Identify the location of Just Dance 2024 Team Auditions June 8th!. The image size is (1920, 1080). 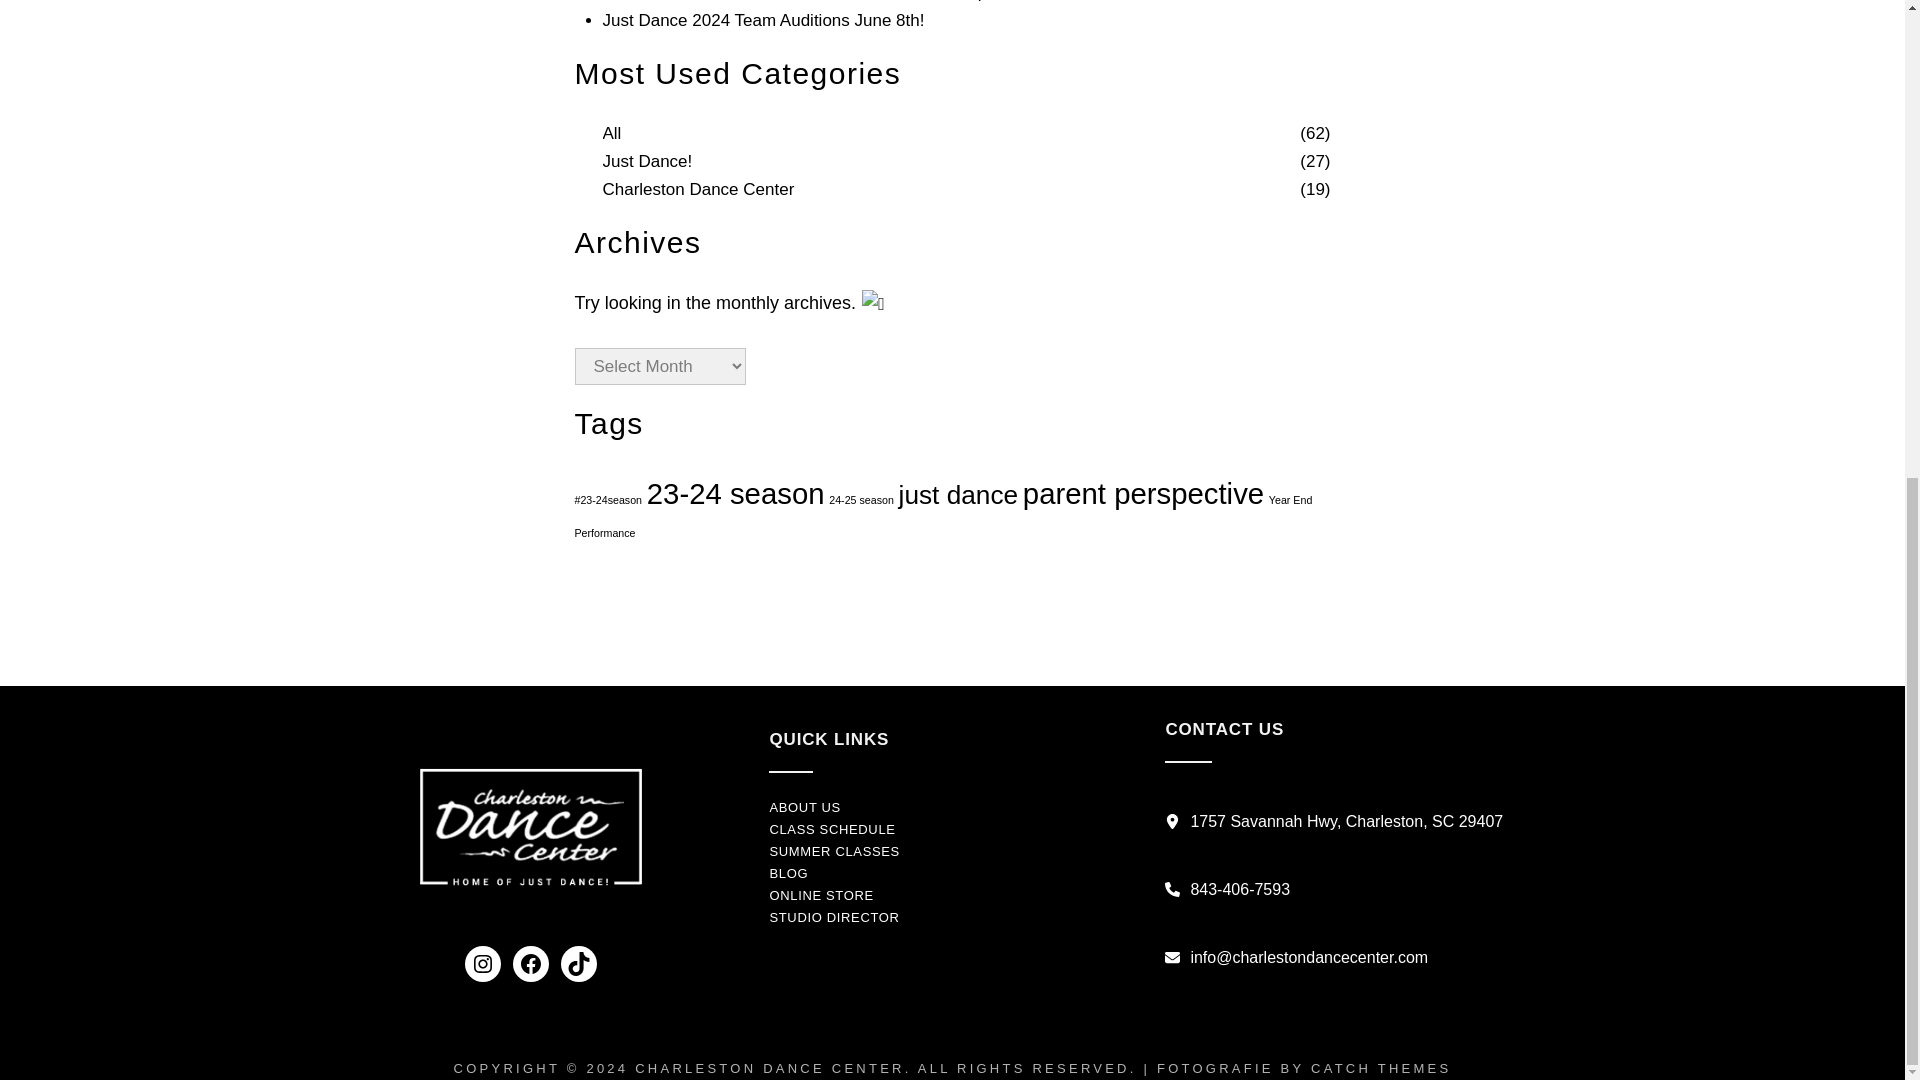
(762, 20).